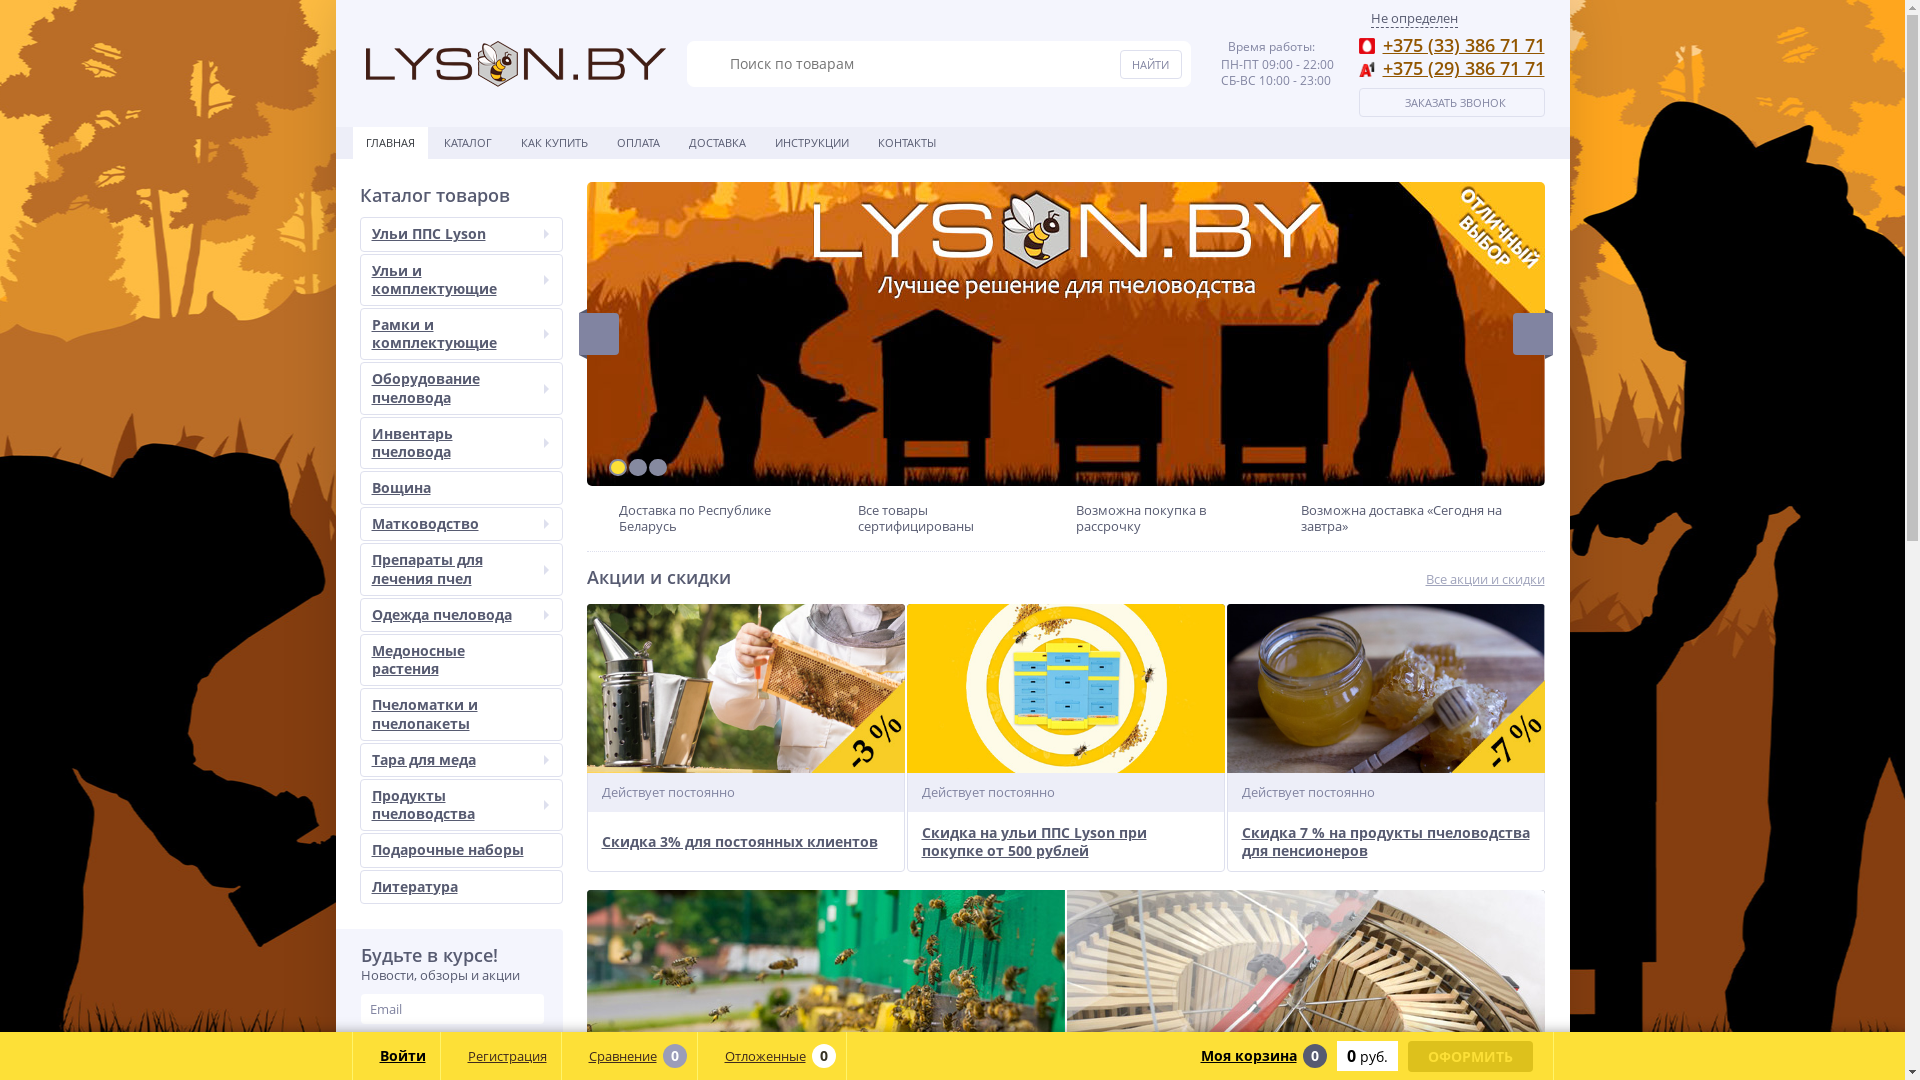 This screenshot has height=1080, width=1920. What do you see at coordinates (637, 468) in the screenshot?
I see `2` at bounding box center [637, 468].